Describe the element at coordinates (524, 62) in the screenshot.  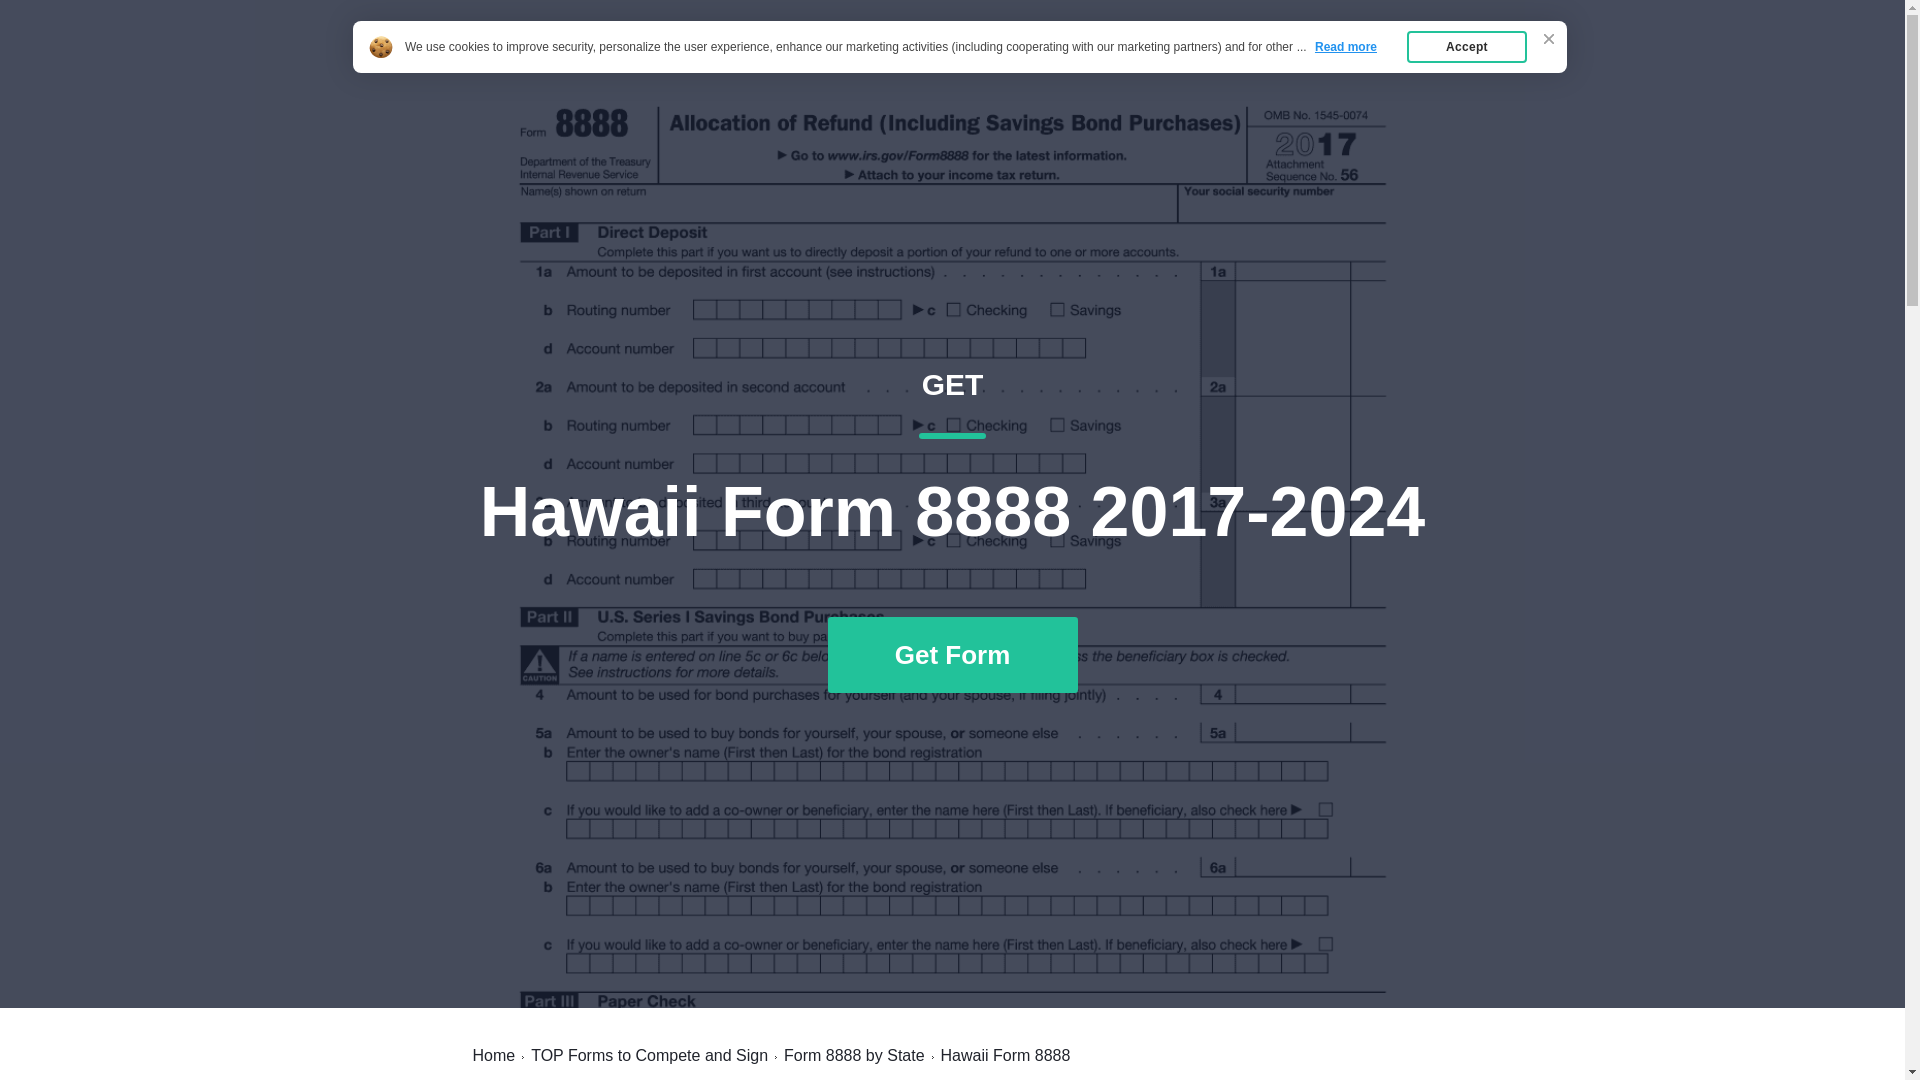
I see `Form 8888` at that location.